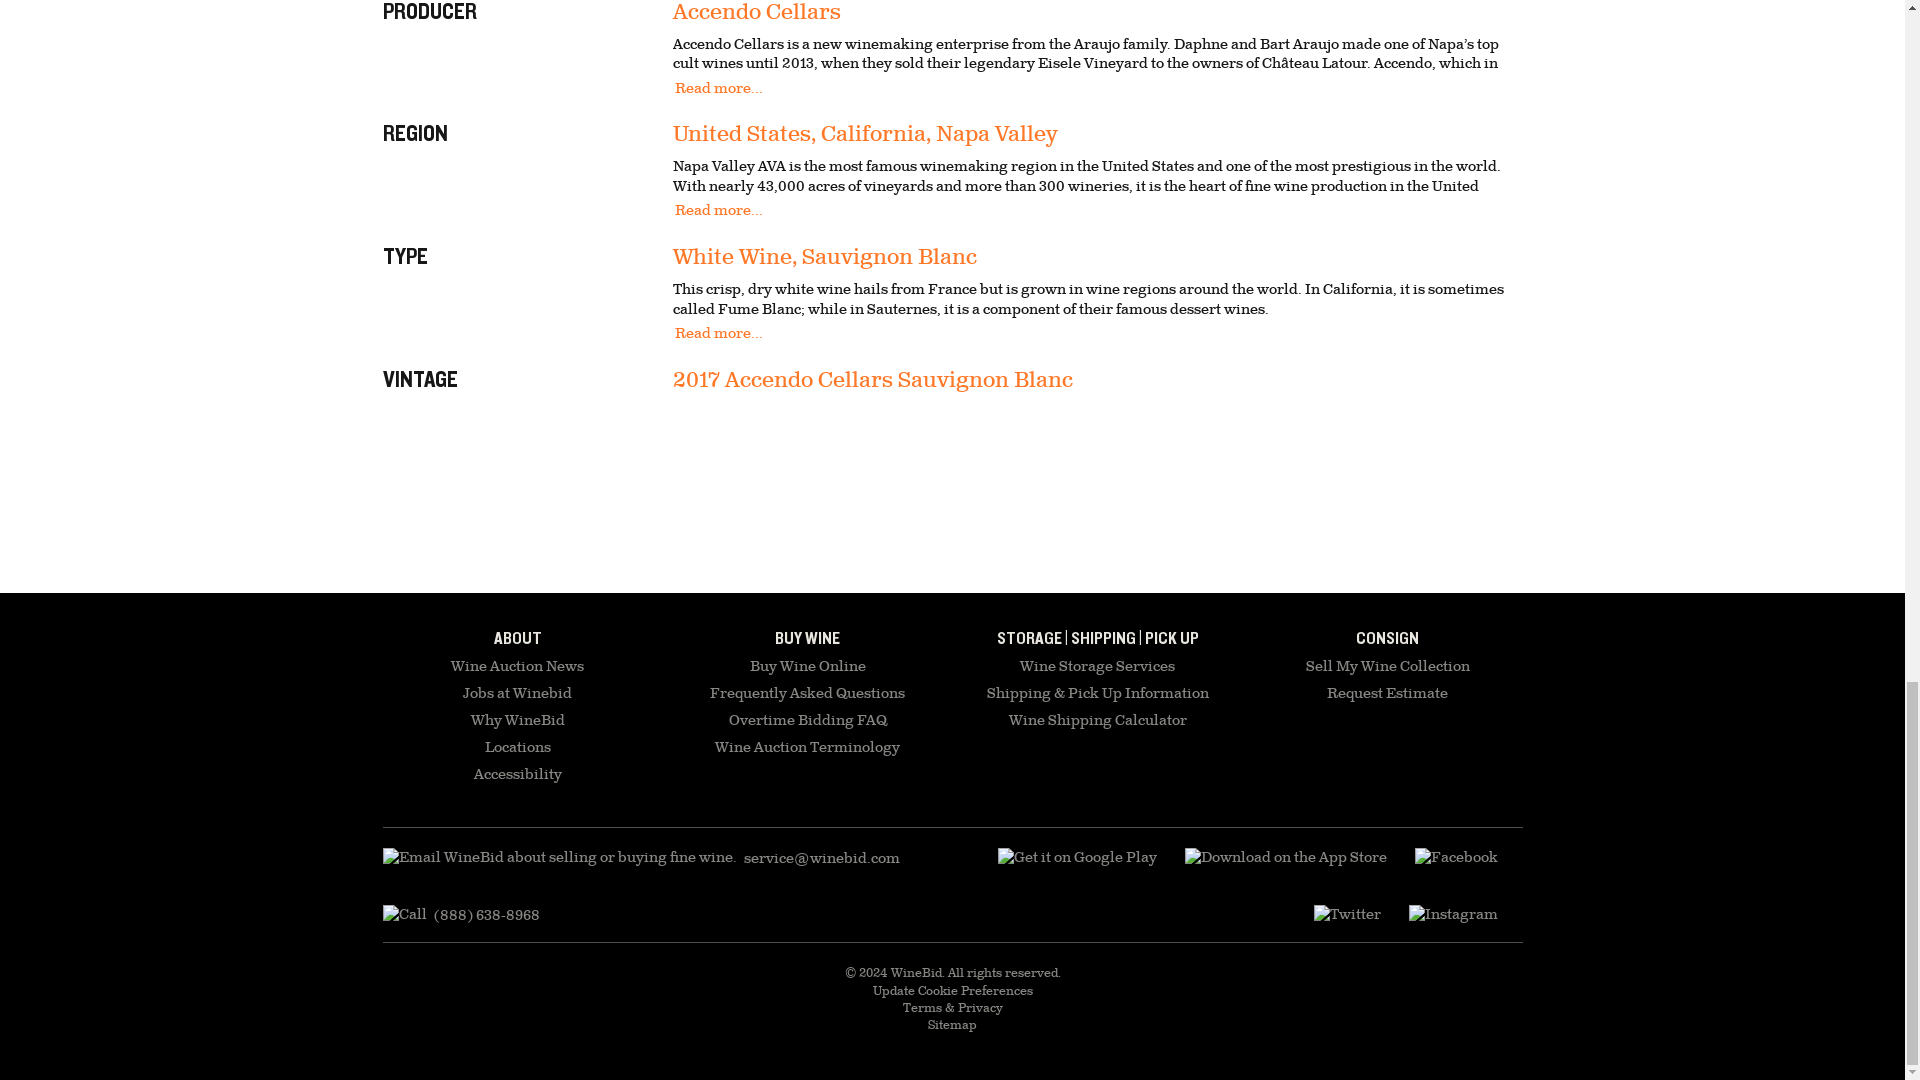 Image resolution: width=1920 pixels, height=1080 pixels. I want to click on Download on the App Store, so click(1285, 858).